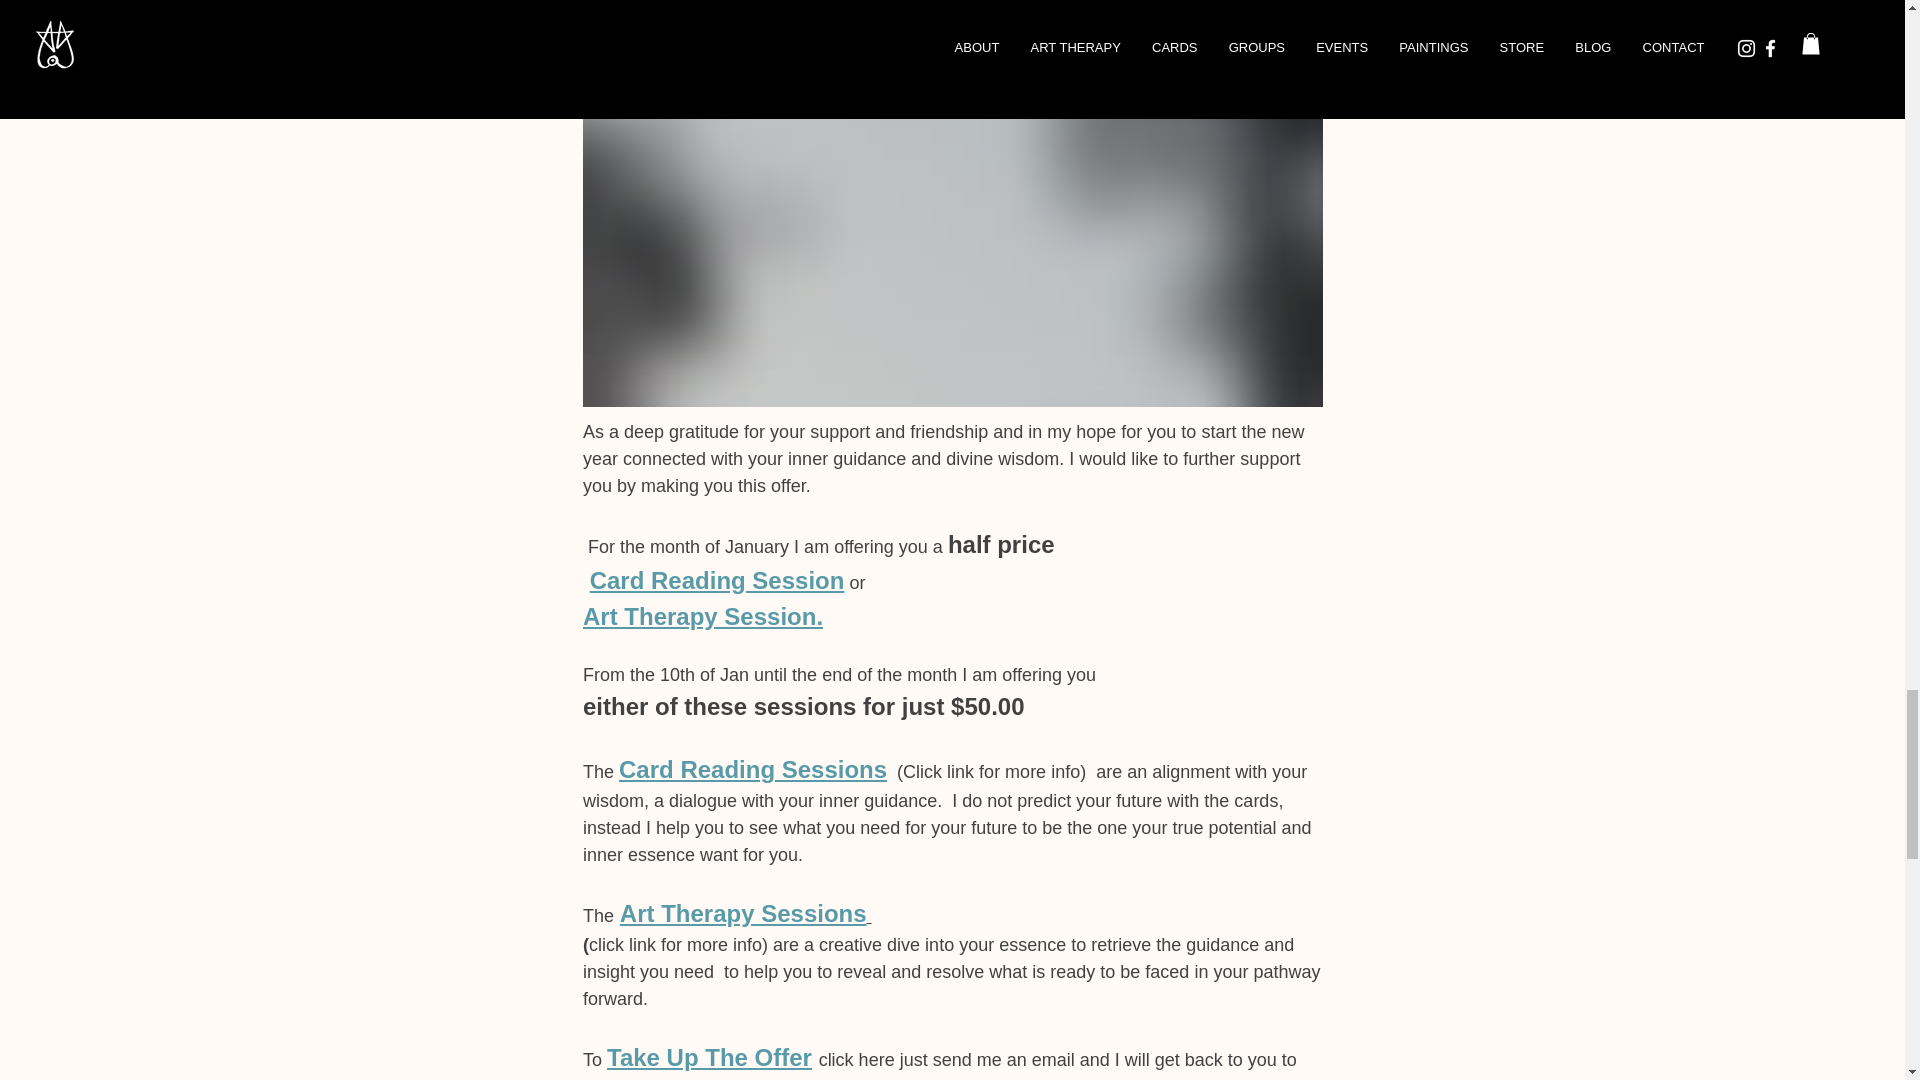 Image resolution: width=1920 pixels, height=1080 pixels. I want to click on Take Up The Offer, so click(709, 1058).